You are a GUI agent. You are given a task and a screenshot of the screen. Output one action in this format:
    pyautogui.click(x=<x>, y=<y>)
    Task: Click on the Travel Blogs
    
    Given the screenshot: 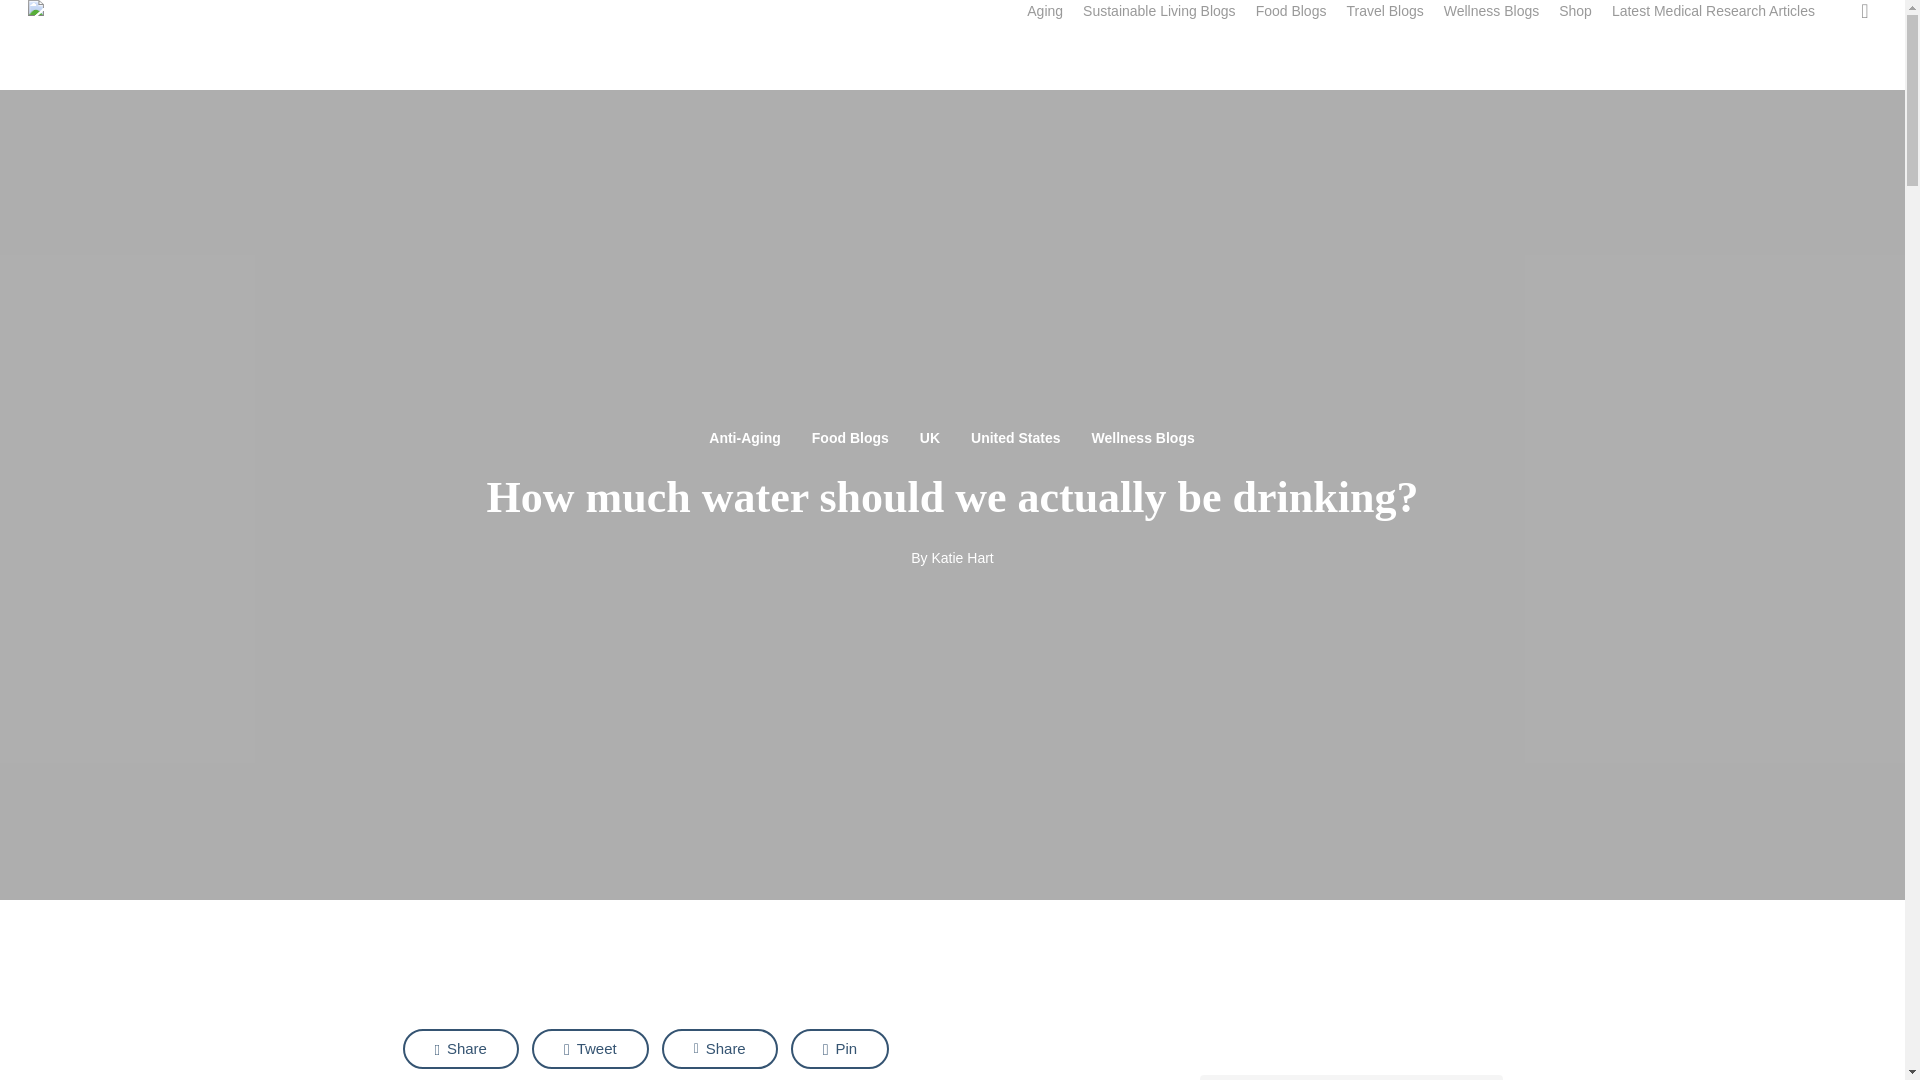 What is the action you would take?
    pyautogui.click(x=1384, y=10)
    